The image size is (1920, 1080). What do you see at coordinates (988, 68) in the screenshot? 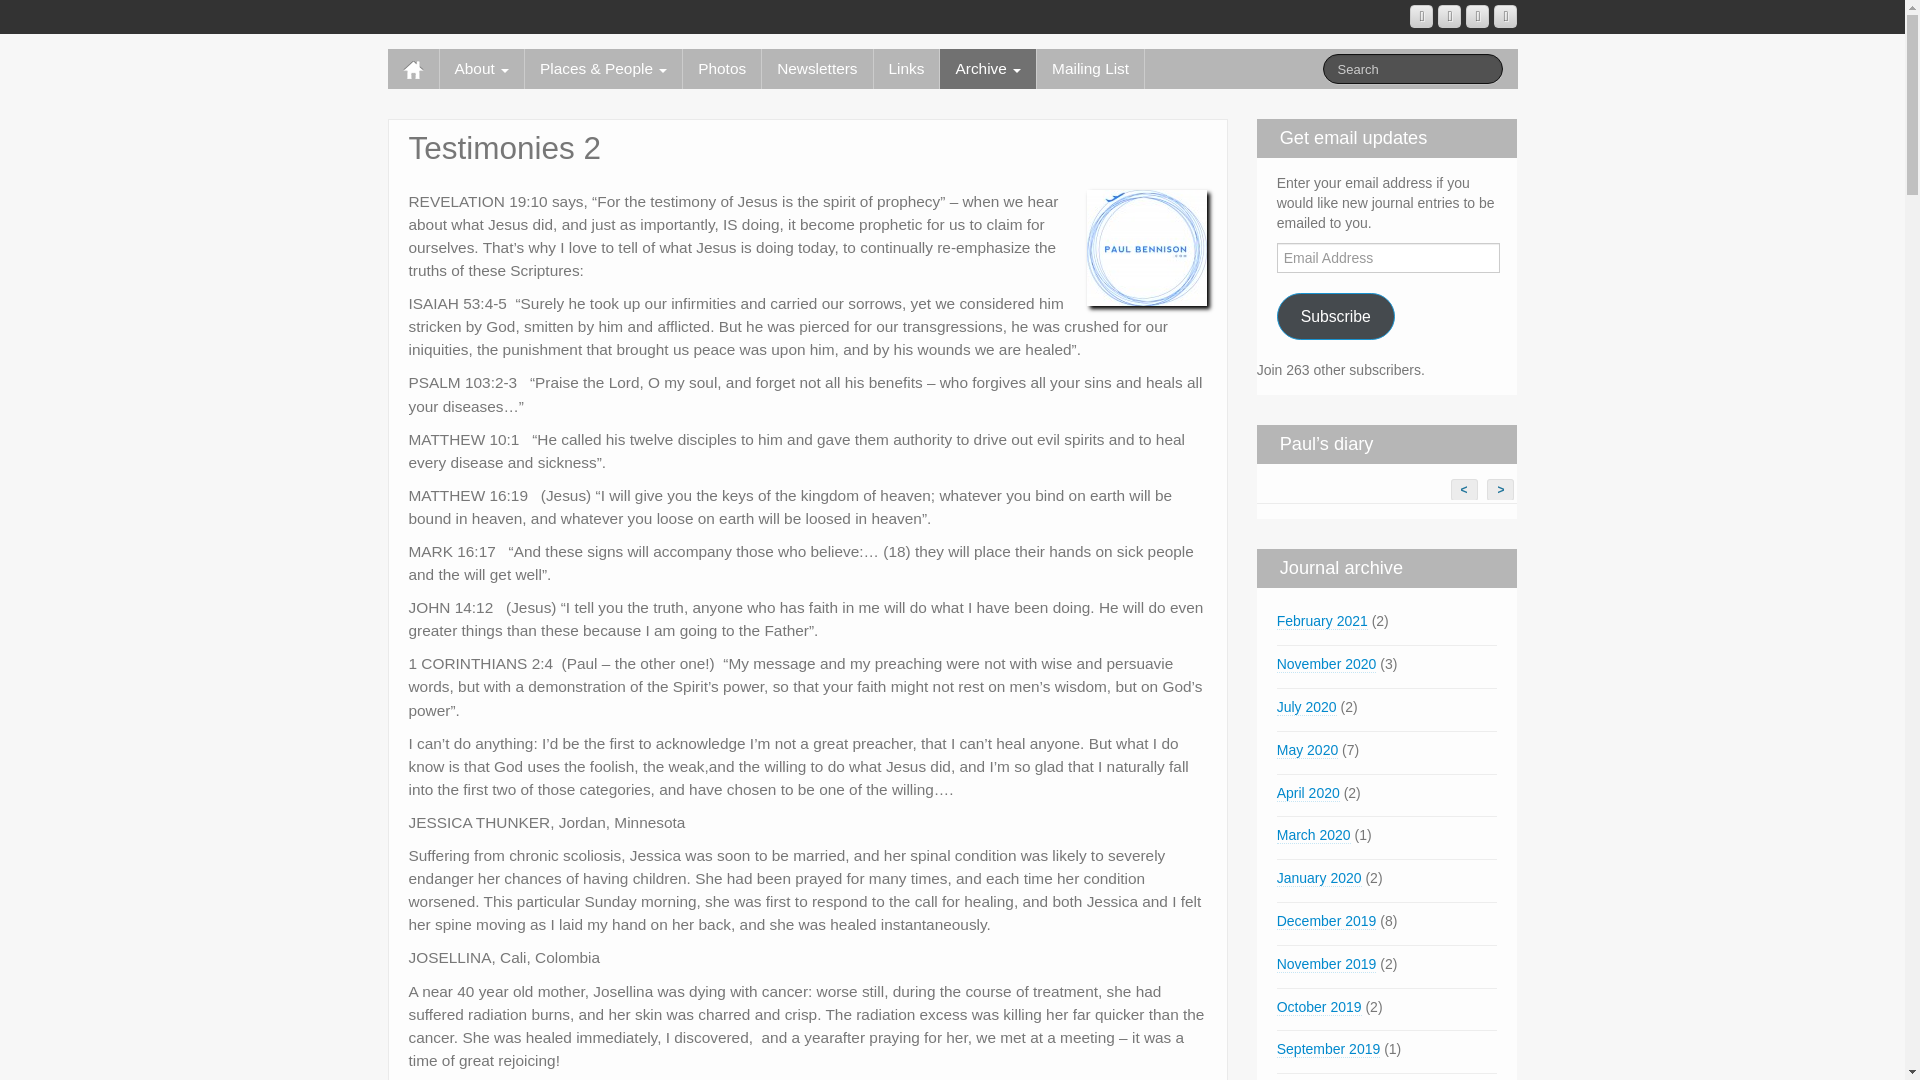
I see `Archive` at bounding box center [988, 68].